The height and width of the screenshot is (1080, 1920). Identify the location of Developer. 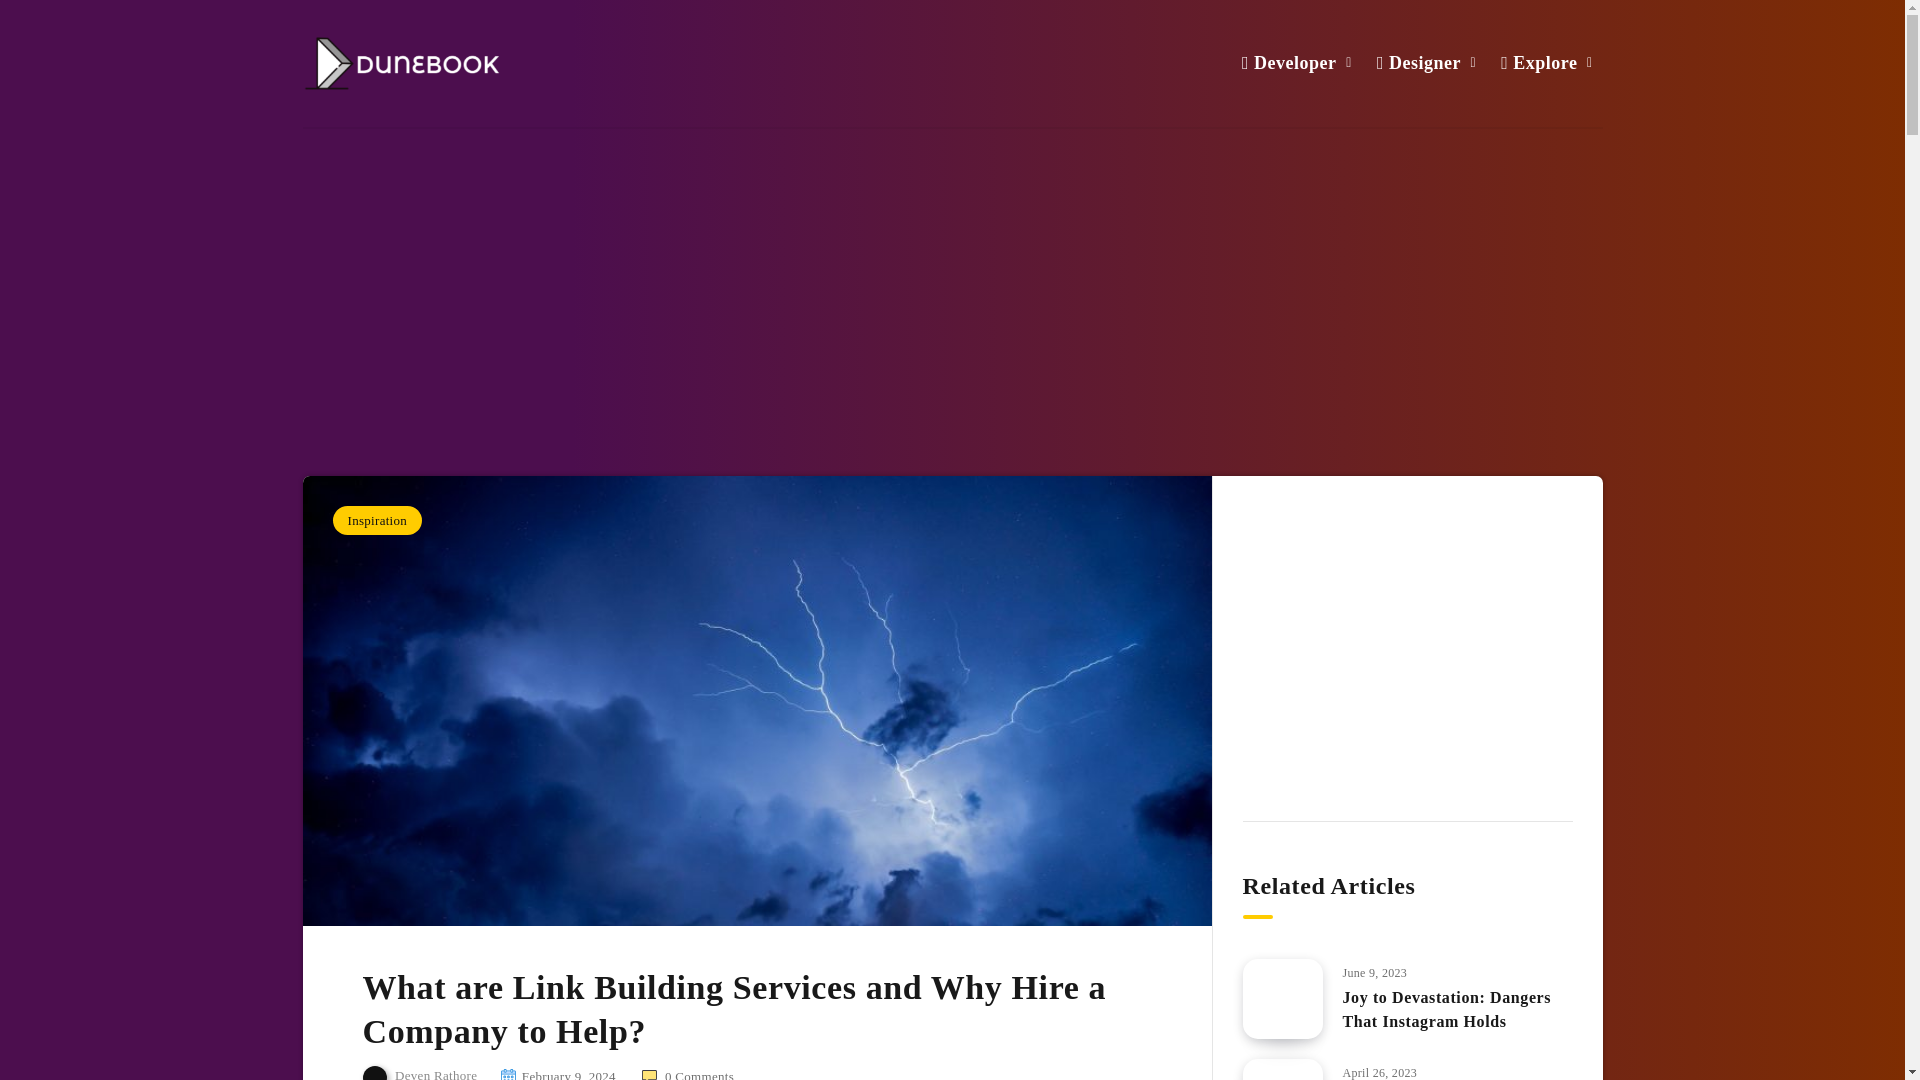
(1289, 62).